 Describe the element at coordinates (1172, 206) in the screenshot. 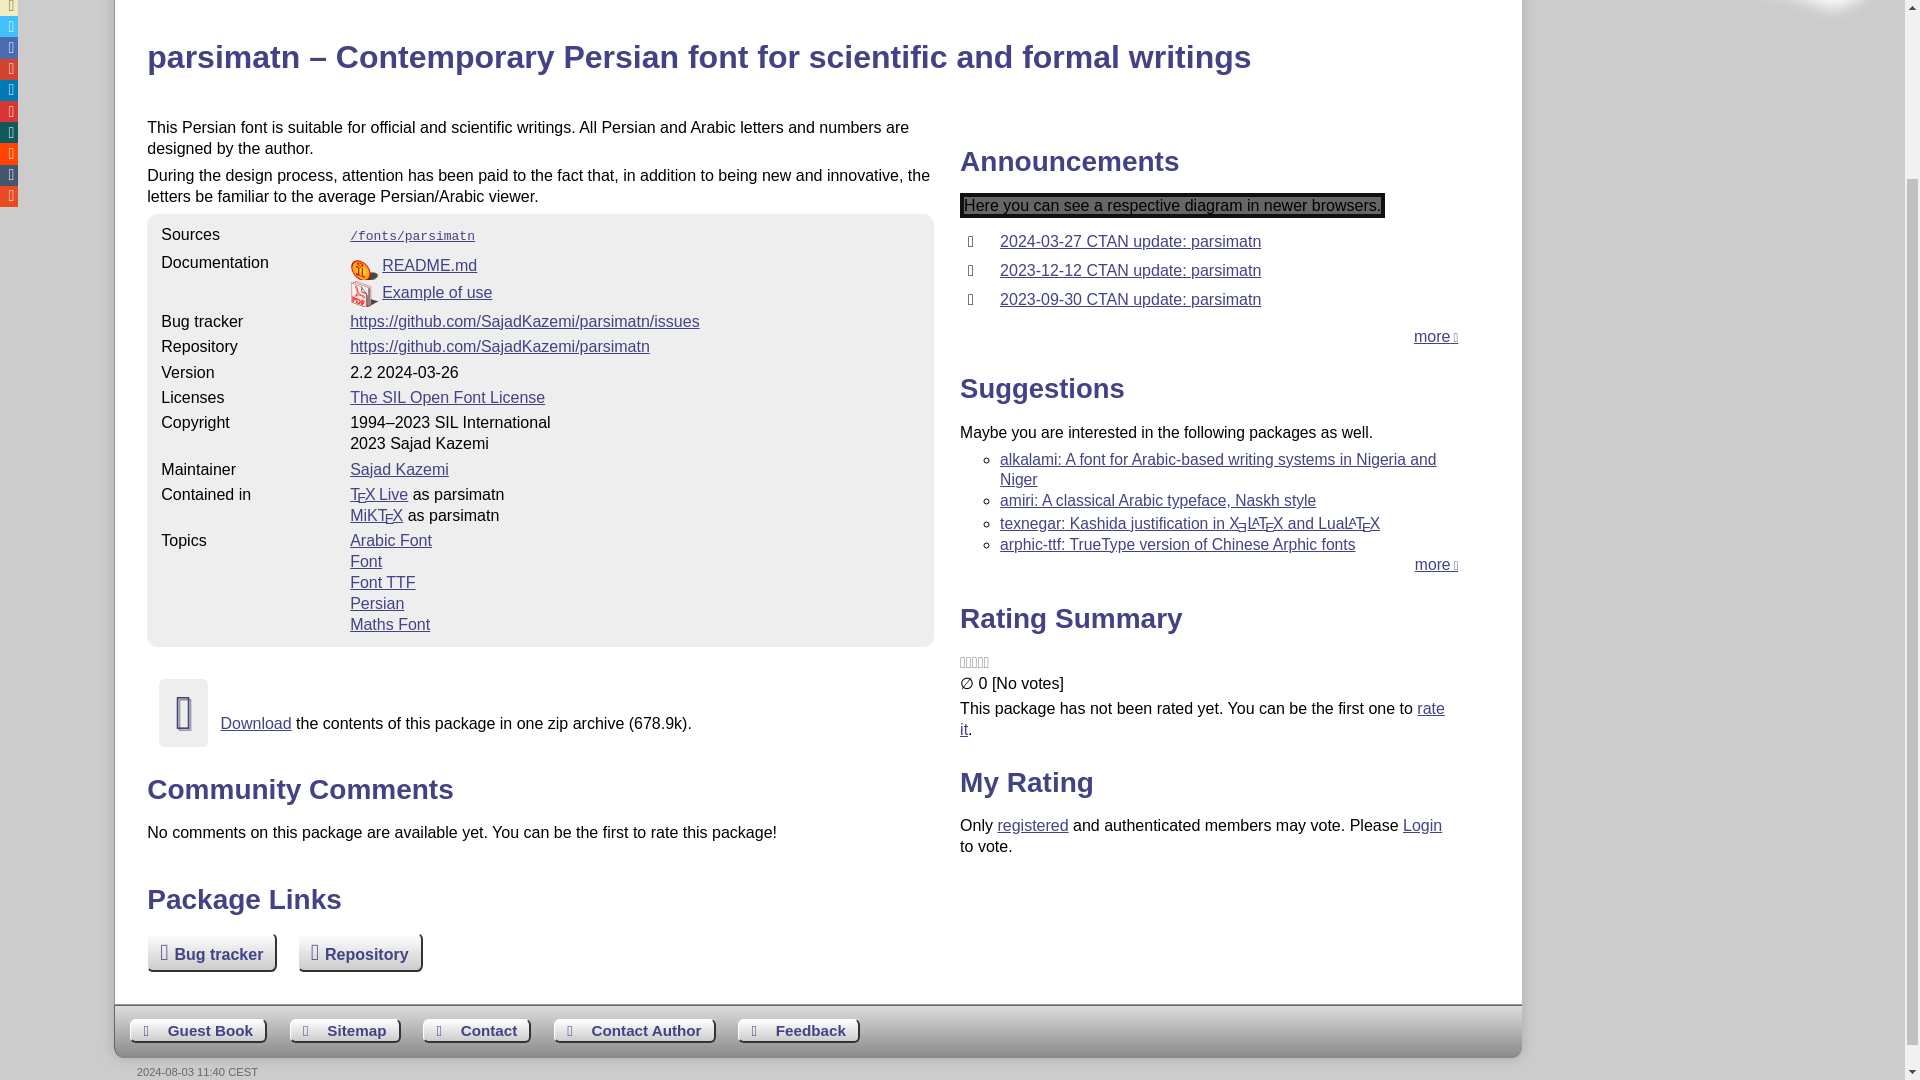

I see `Spectrum indicating the announcements for the package` at that location.